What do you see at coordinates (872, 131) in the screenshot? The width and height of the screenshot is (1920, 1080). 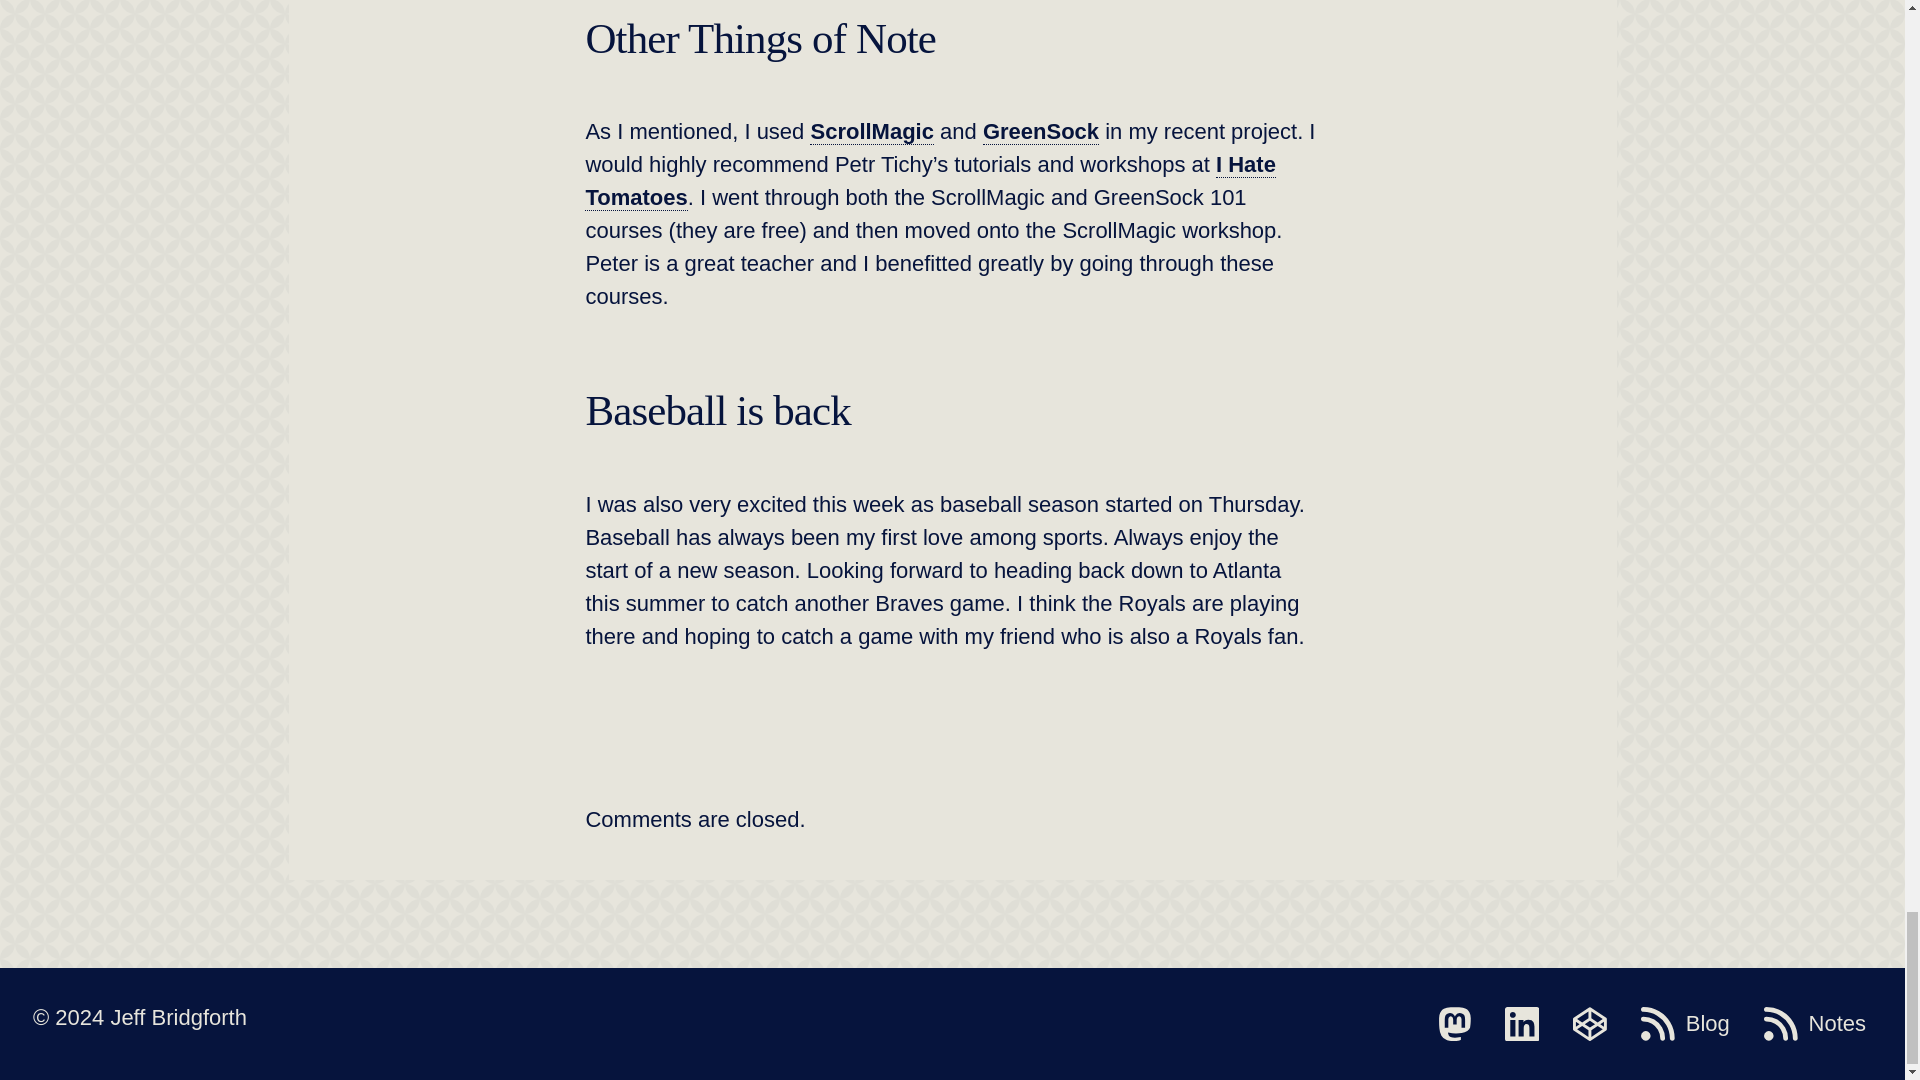 I see `ScrollMagic` at bounding box center [872, 131].